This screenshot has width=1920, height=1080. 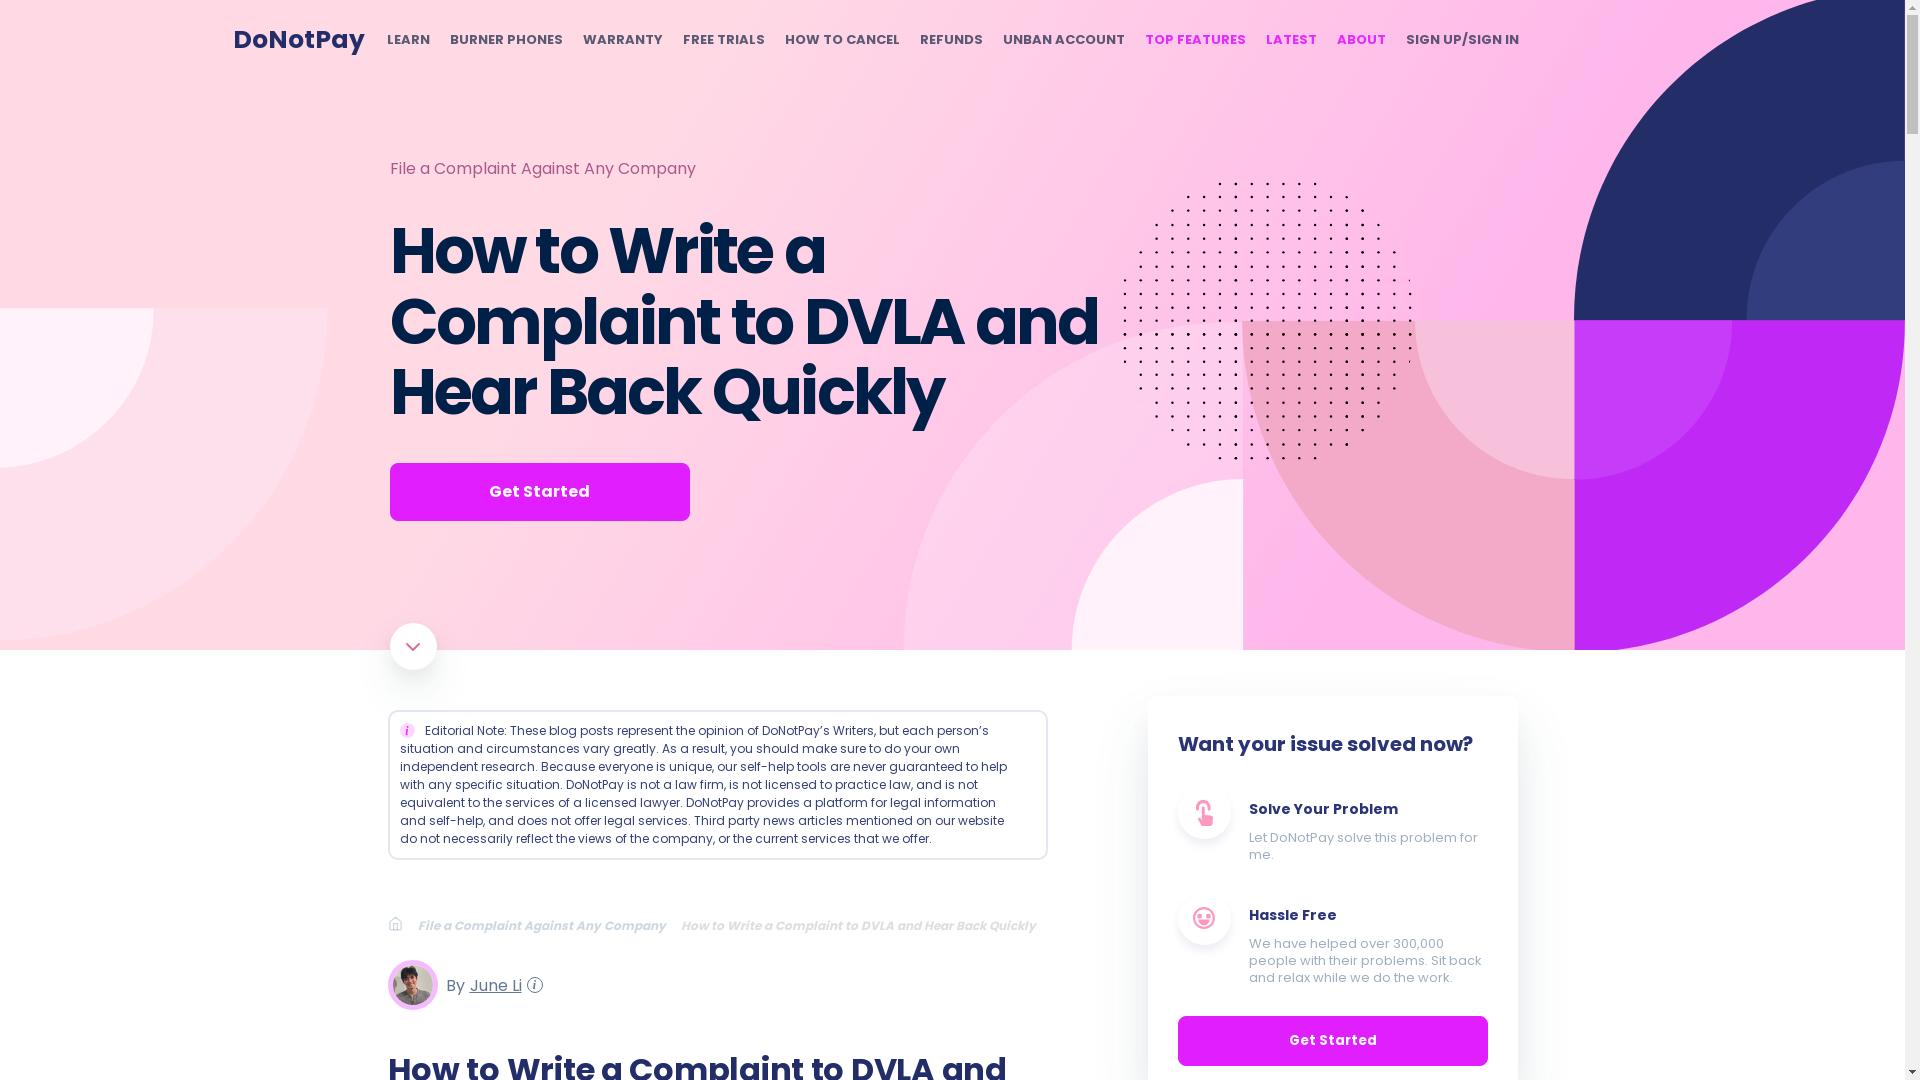 I want to click on FREE TRIALS, so click(x=722, y=40).